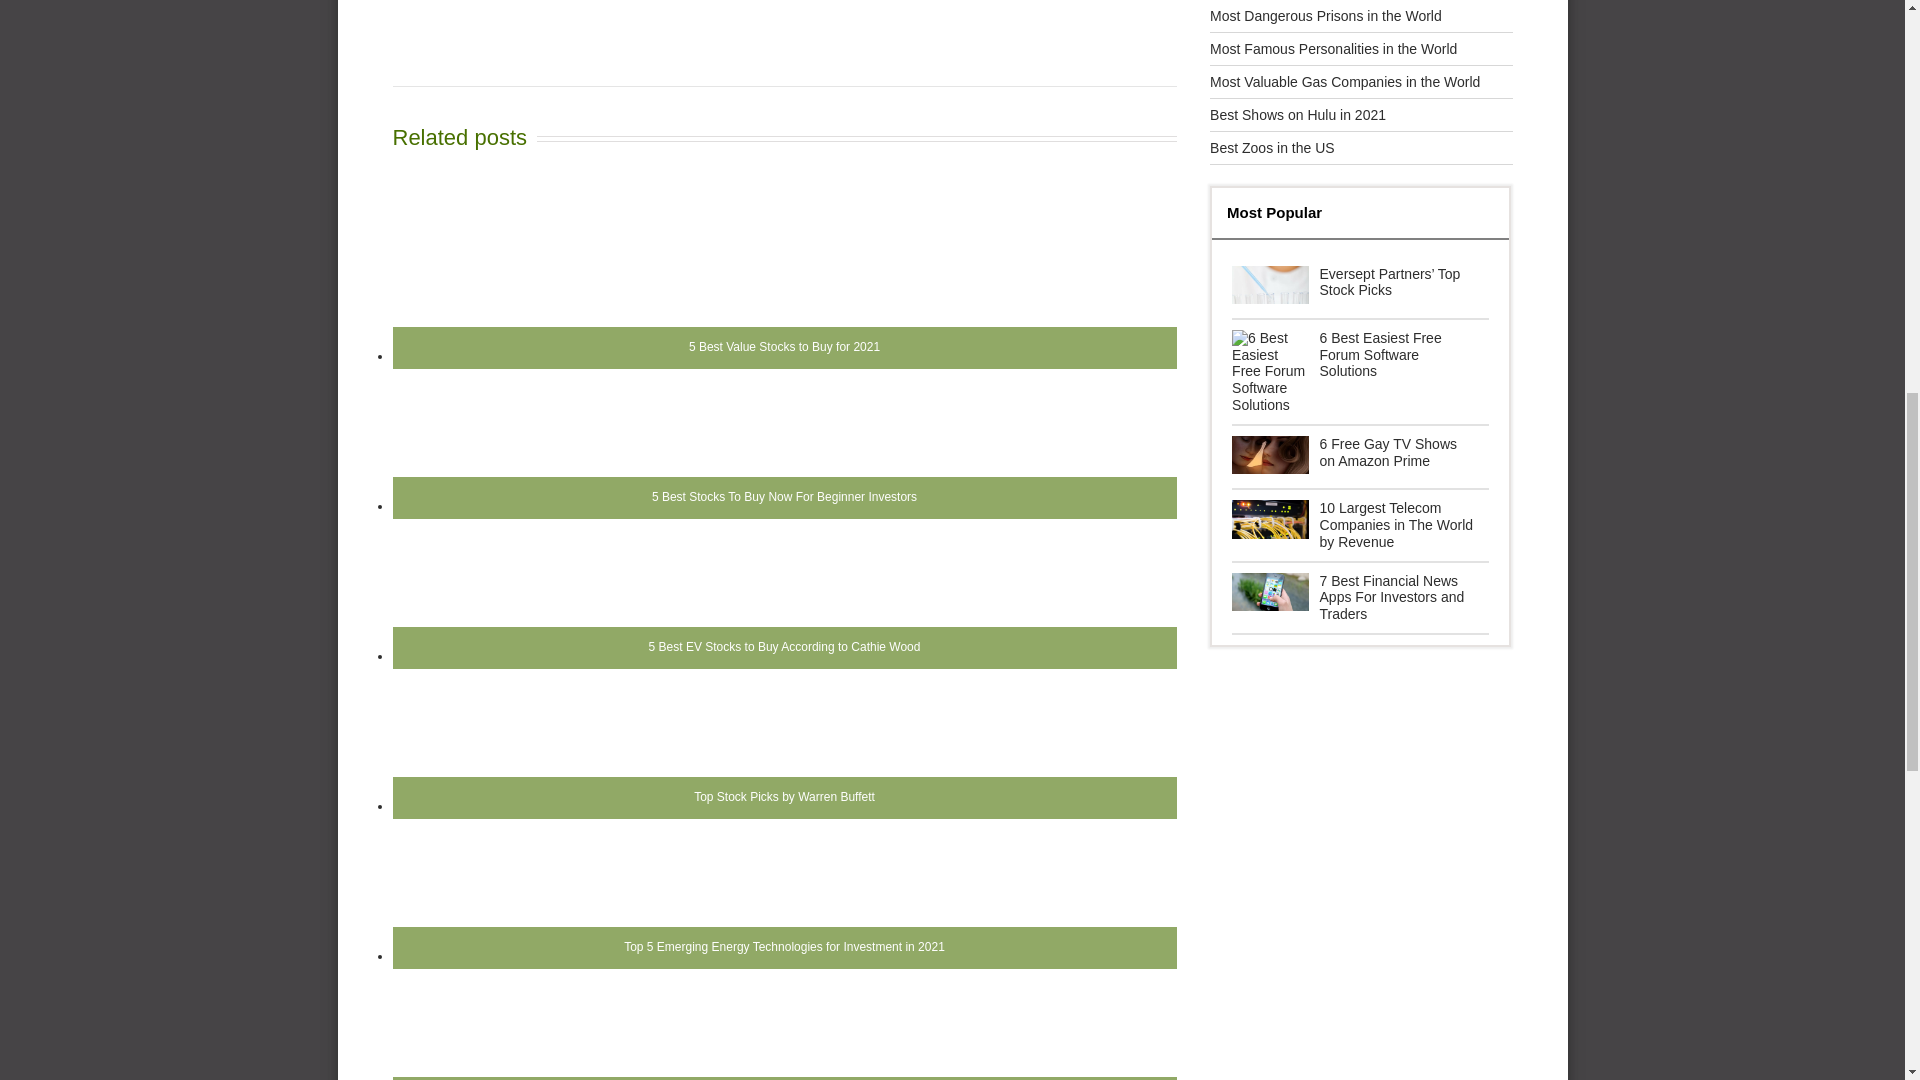  Describe the element at coordinates (783, 756) in the screenshot. I see `Top Stock Picks by Warren Buffett` at that location.